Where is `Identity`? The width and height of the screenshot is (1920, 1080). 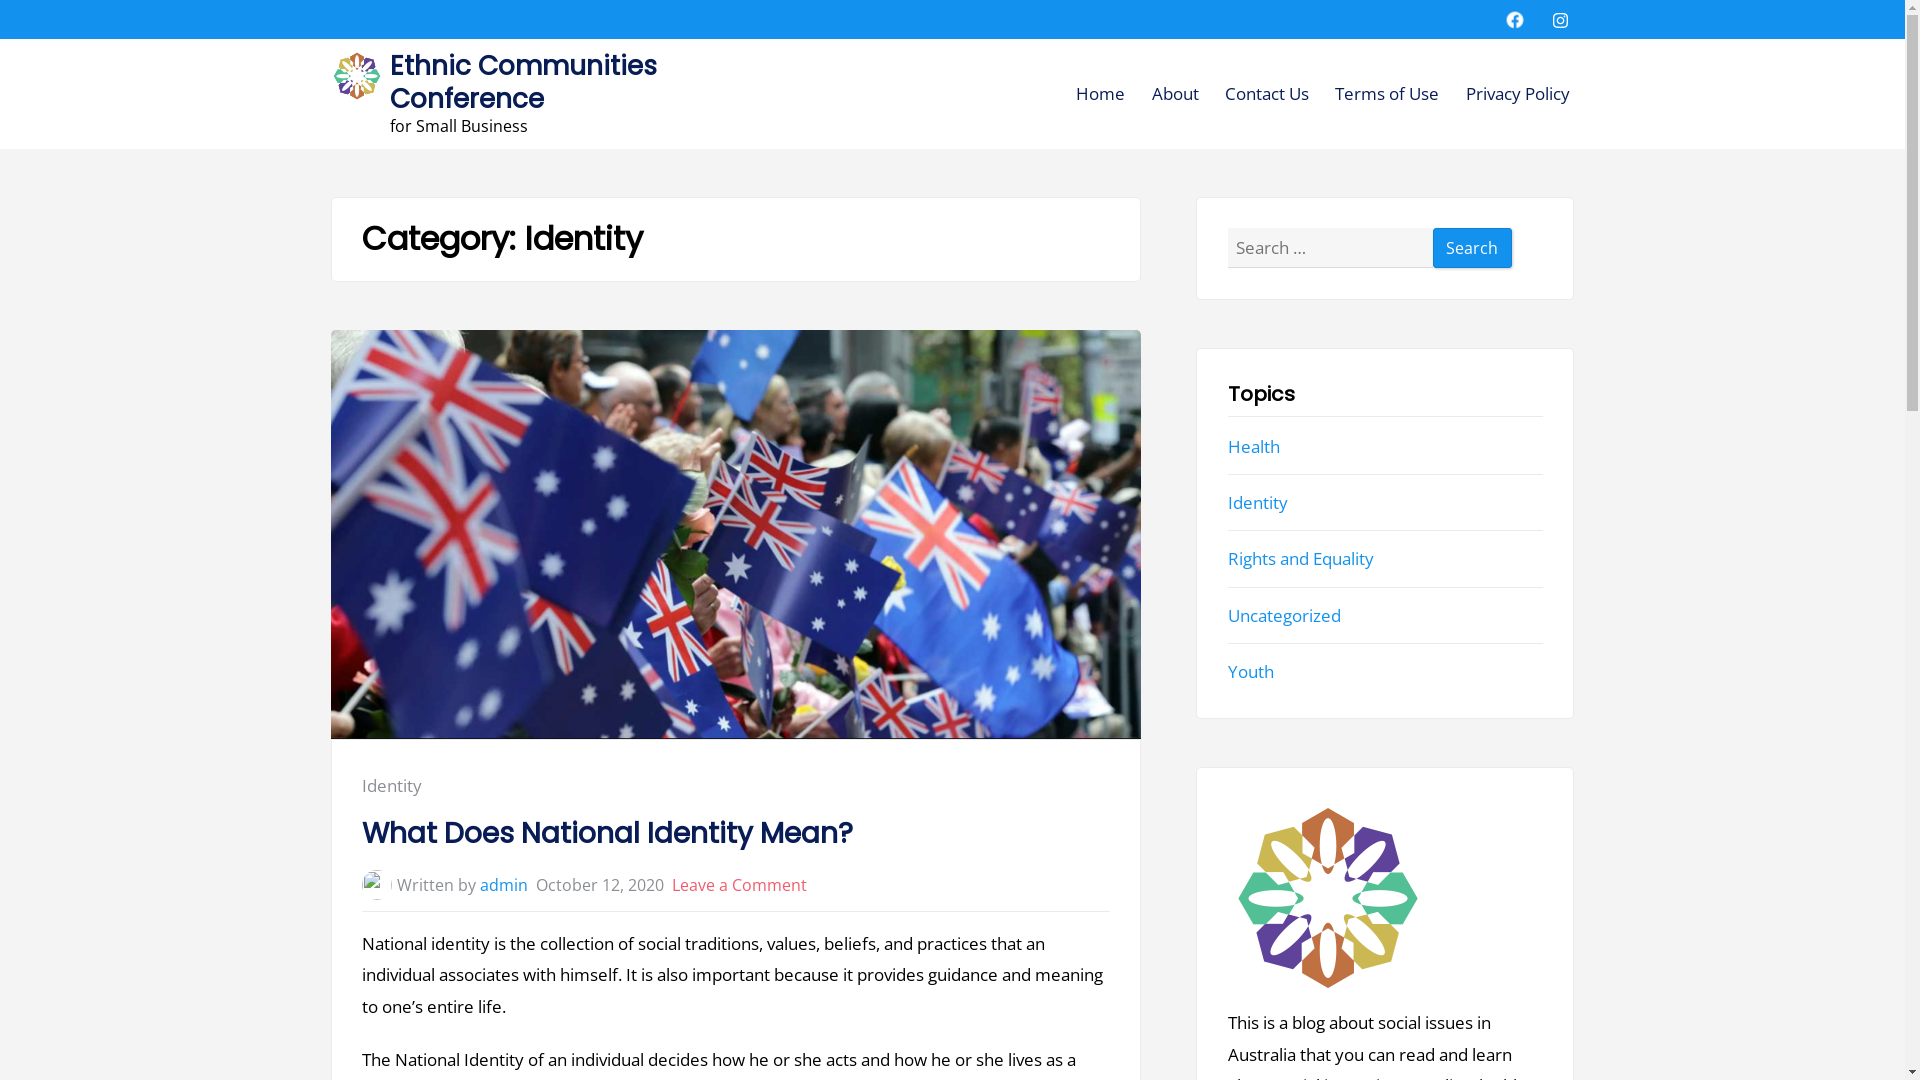
Identity is located at coordinates (1258, 502).